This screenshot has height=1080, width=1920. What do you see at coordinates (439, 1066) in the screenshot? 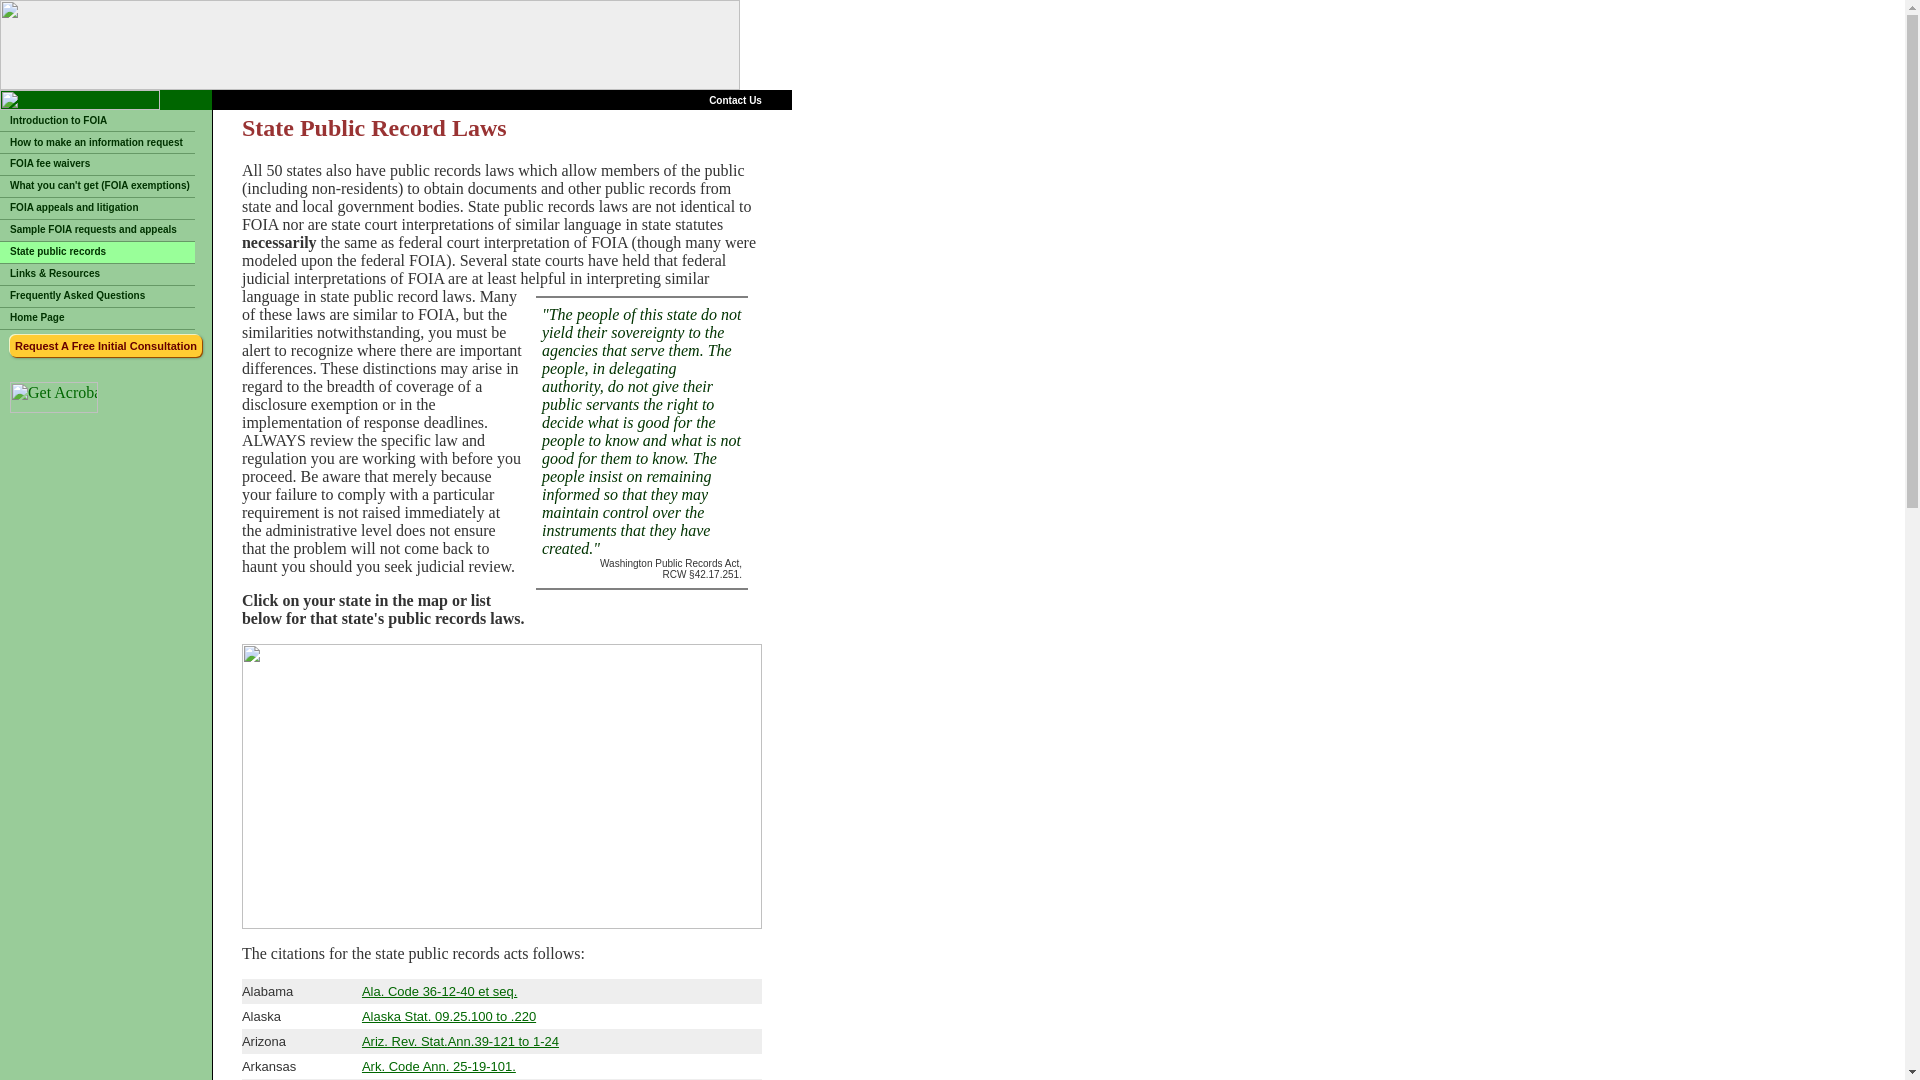
I see `Ark. Code Ann. 25-19-101.` at bounding box center [439, 1066].